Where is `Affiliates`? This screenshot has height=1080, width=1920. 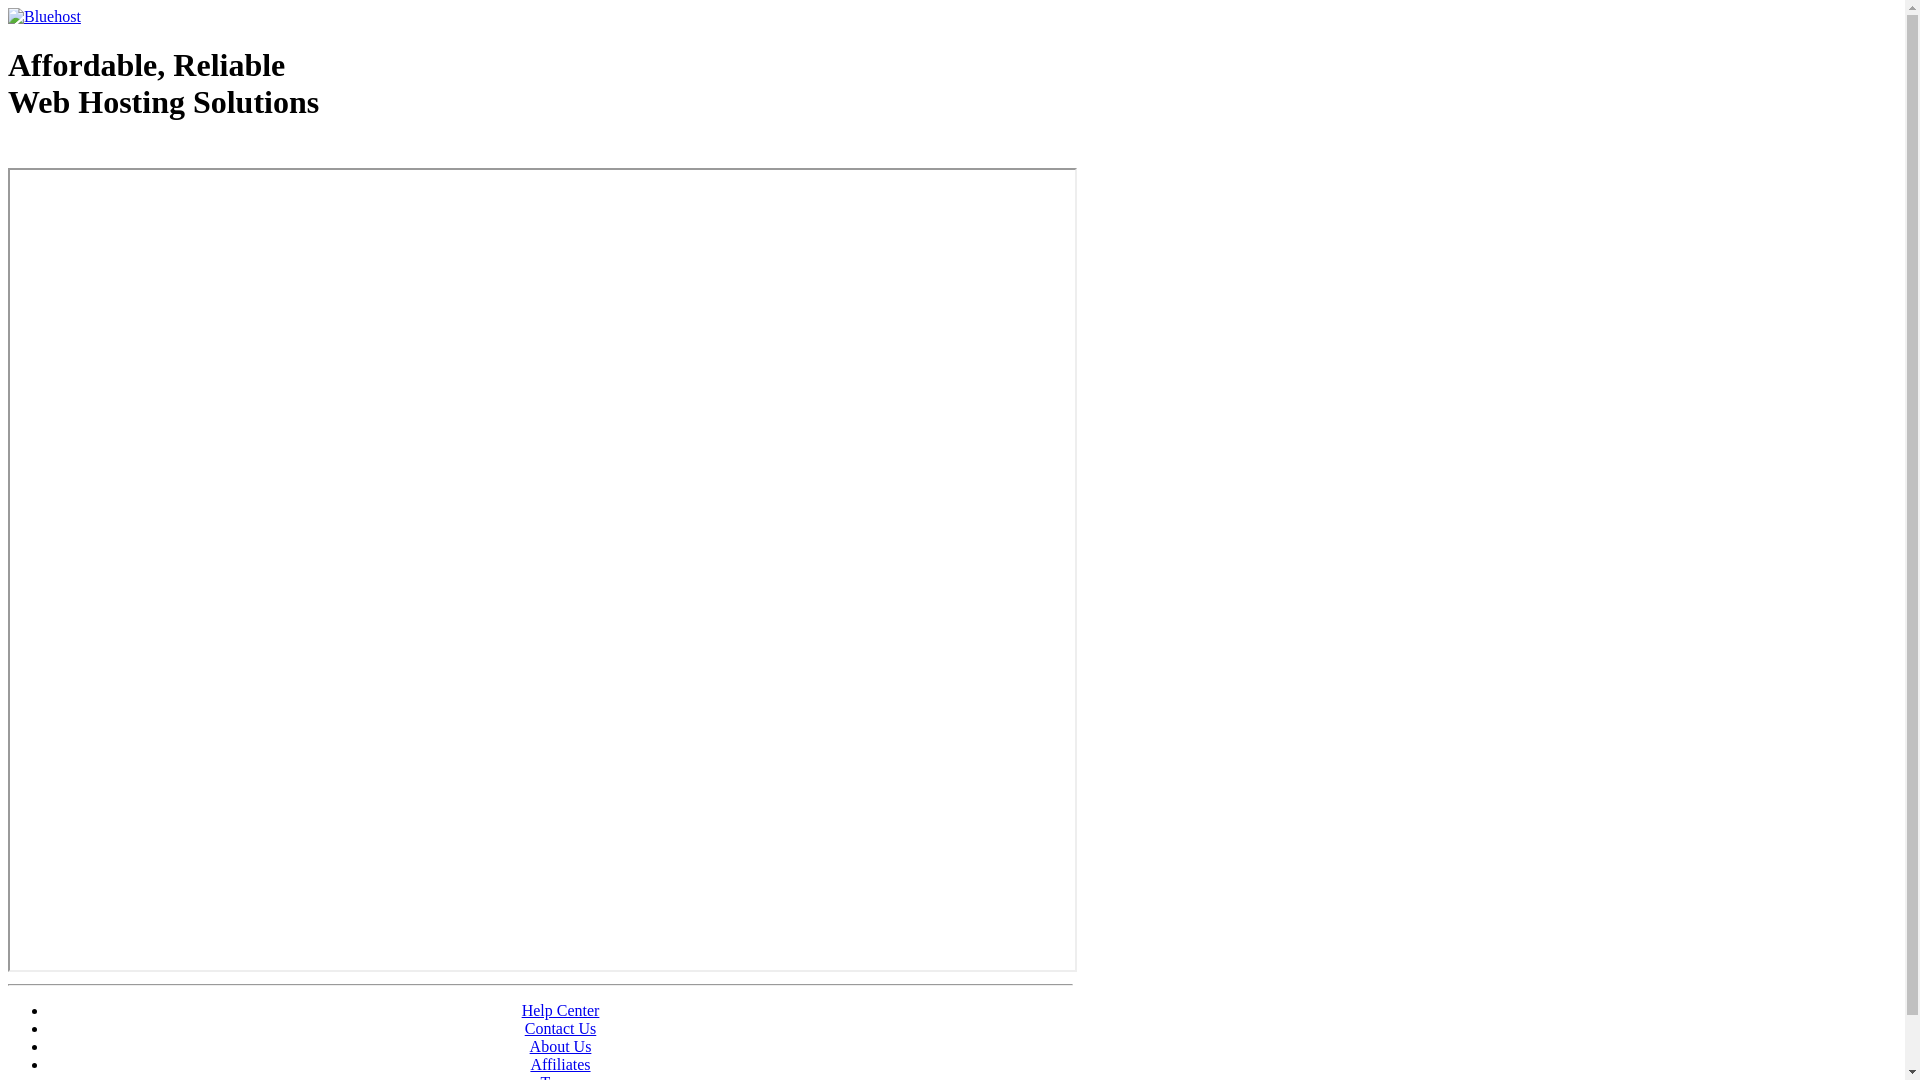
Affiliates is located at coordinates (560, 1064).